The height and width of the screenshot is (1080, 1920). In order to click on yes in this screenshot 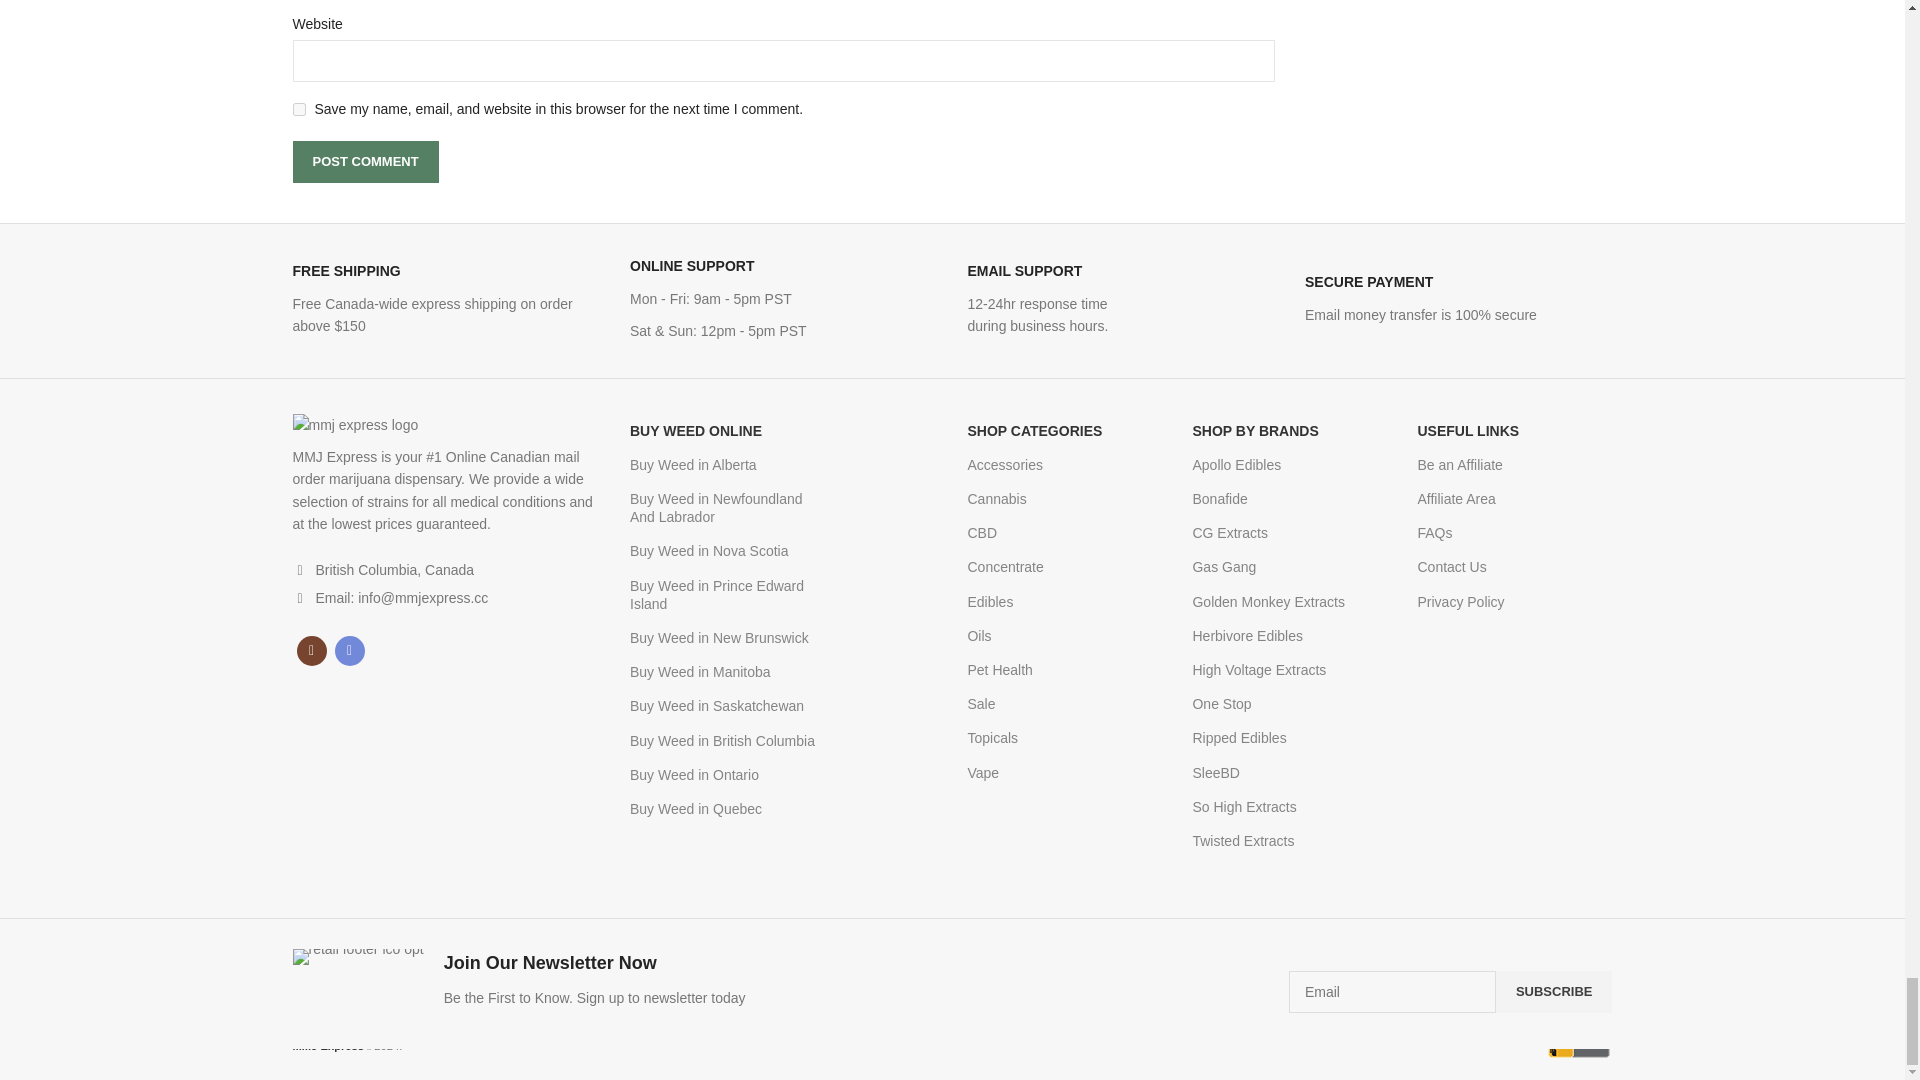, I will do `click(298, 108)`.